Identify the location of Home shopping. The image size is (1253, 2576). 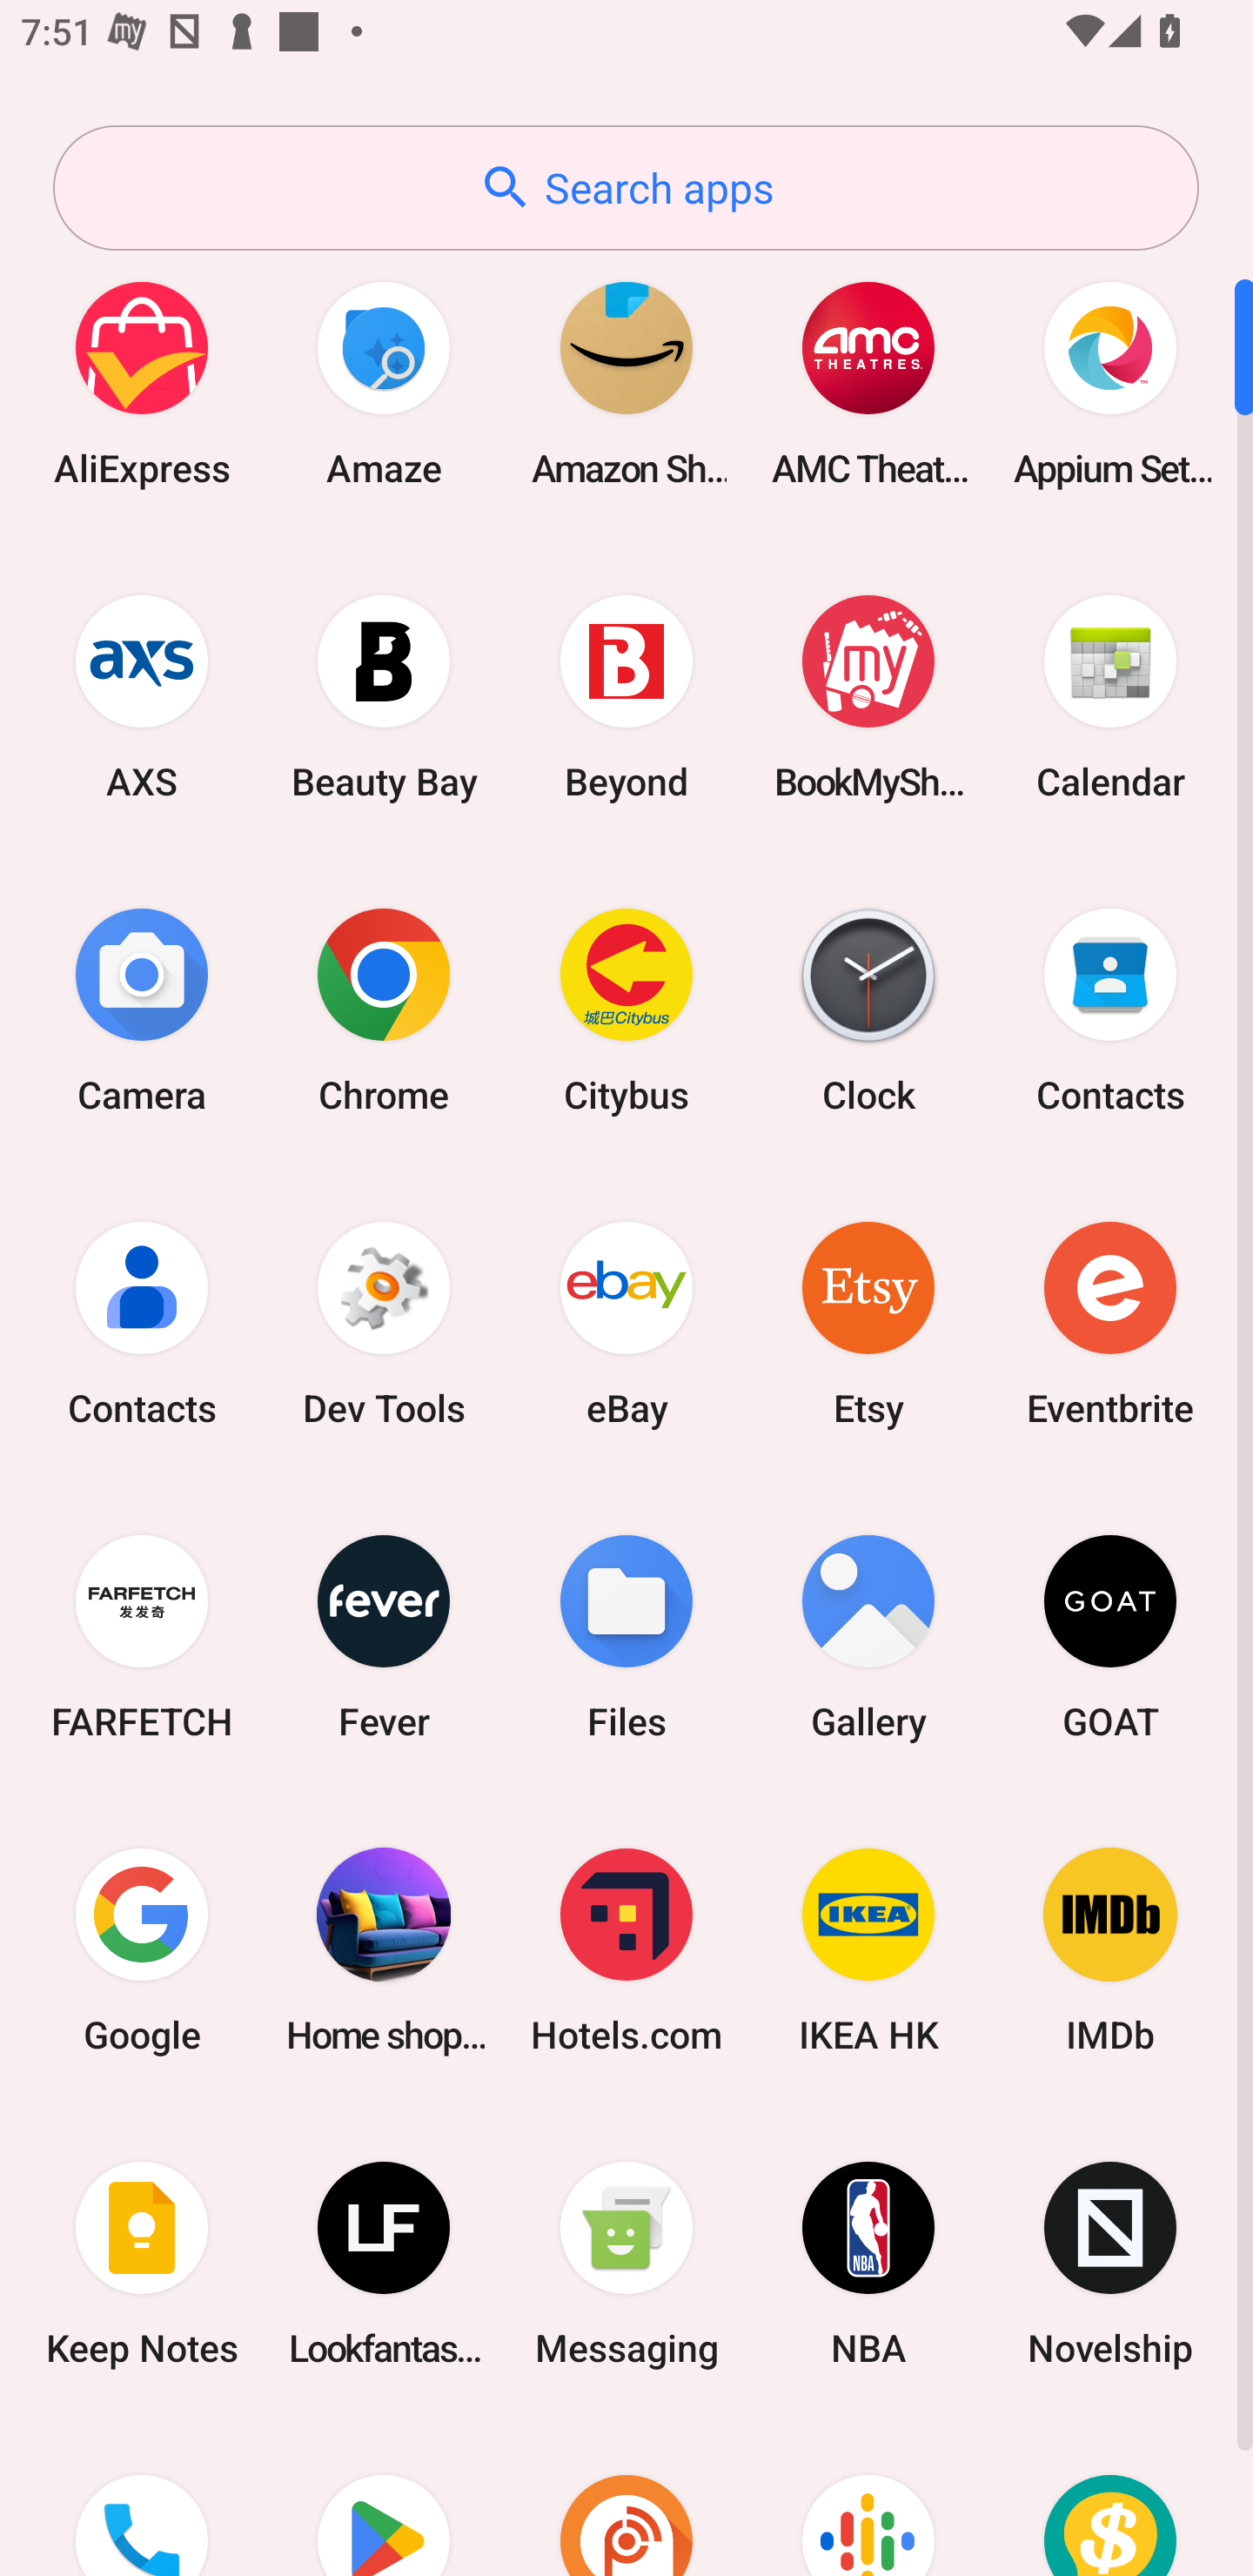
(384, 1949).